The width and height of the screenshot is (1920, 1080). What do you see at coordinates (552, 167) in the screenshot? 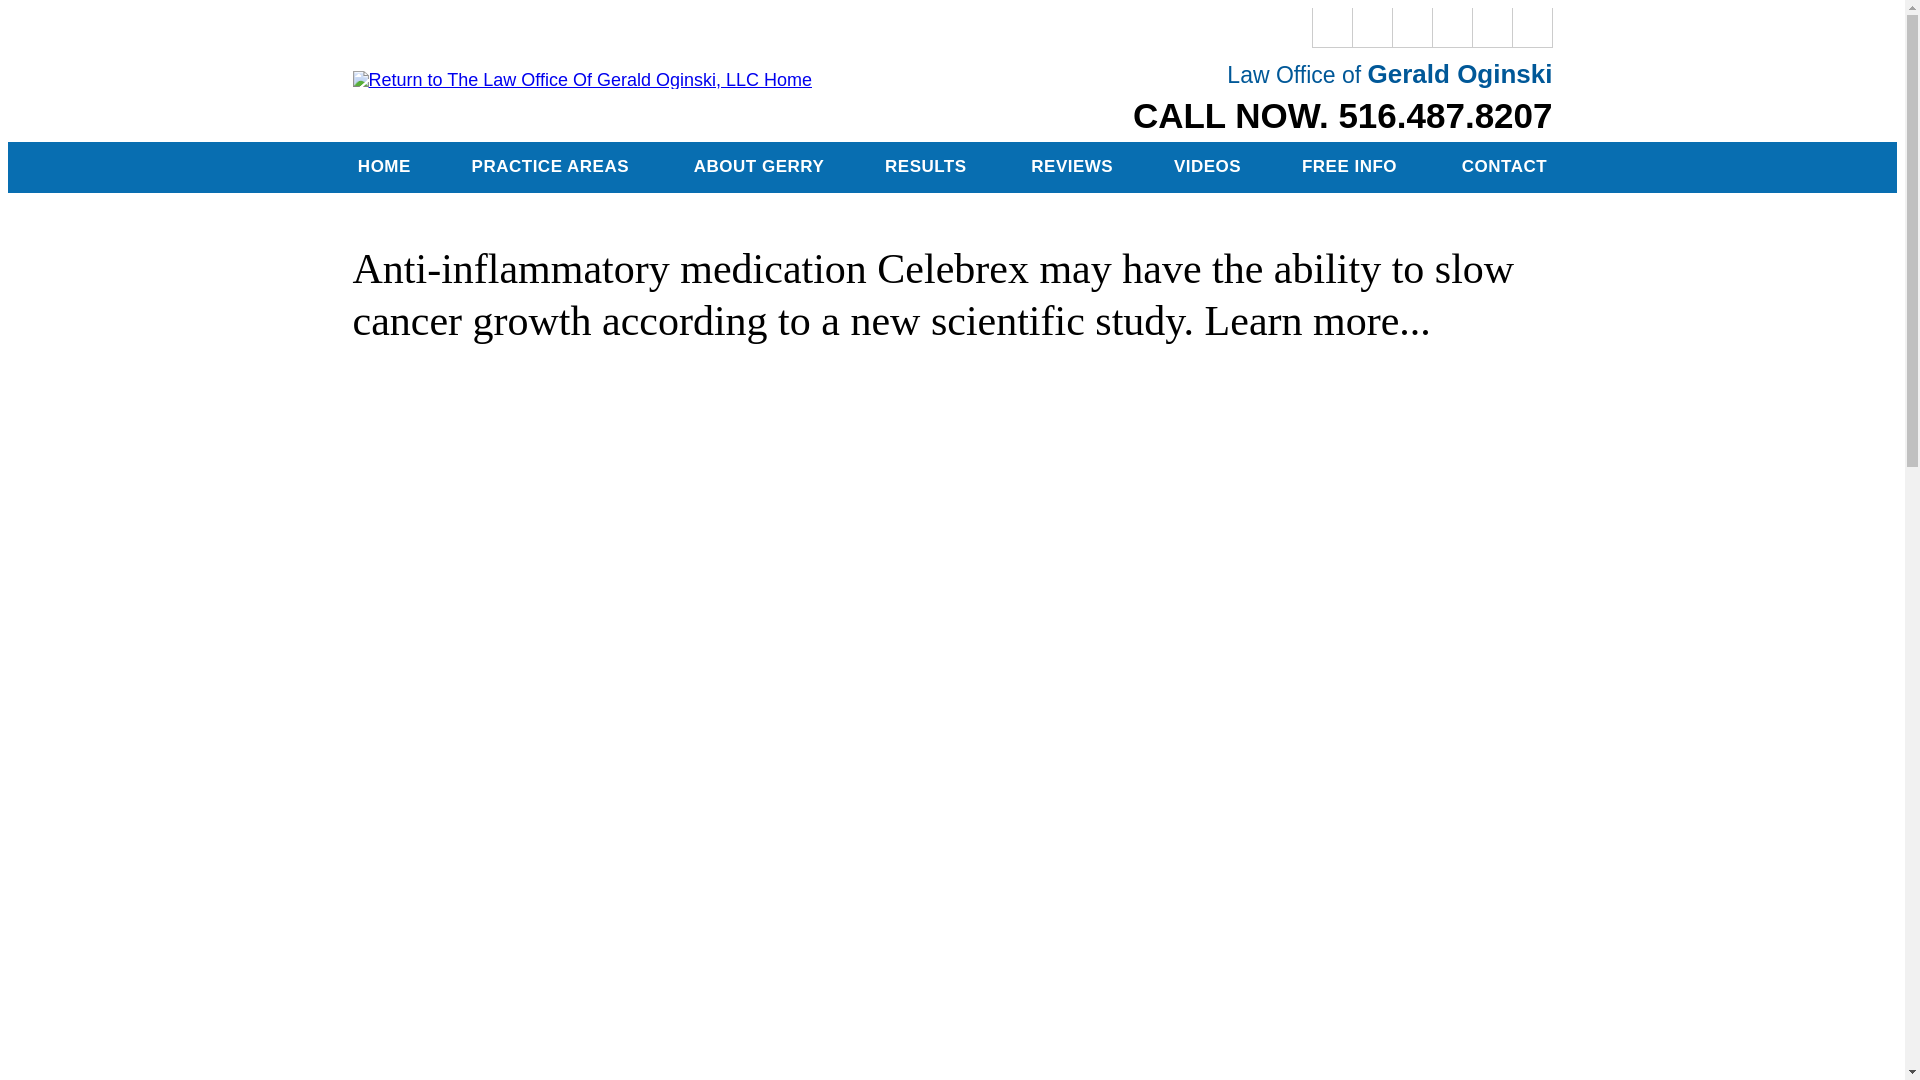
I see `PRACTICE AREAS` at bounding box center [552, 167].